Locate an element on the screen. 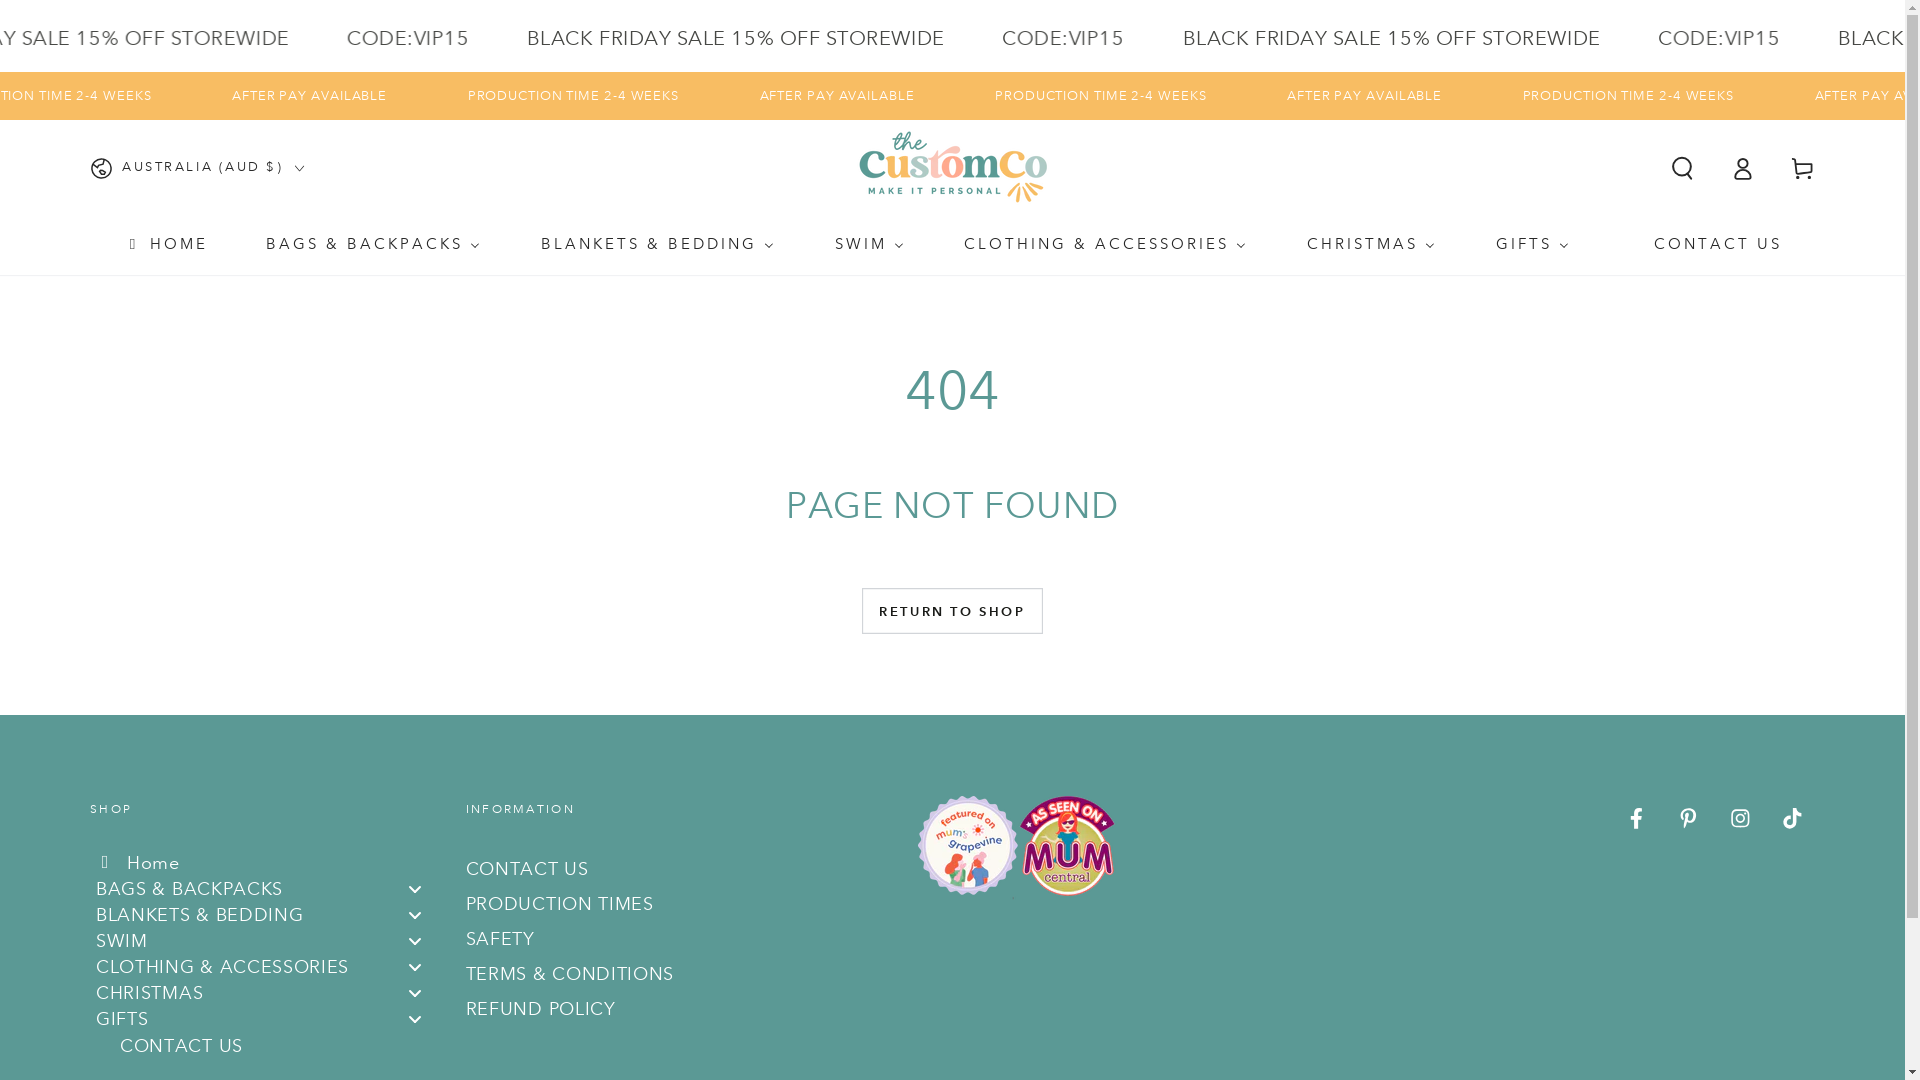  CLOTHING & ACCESSORIES is located at coordinates (1106, 244).